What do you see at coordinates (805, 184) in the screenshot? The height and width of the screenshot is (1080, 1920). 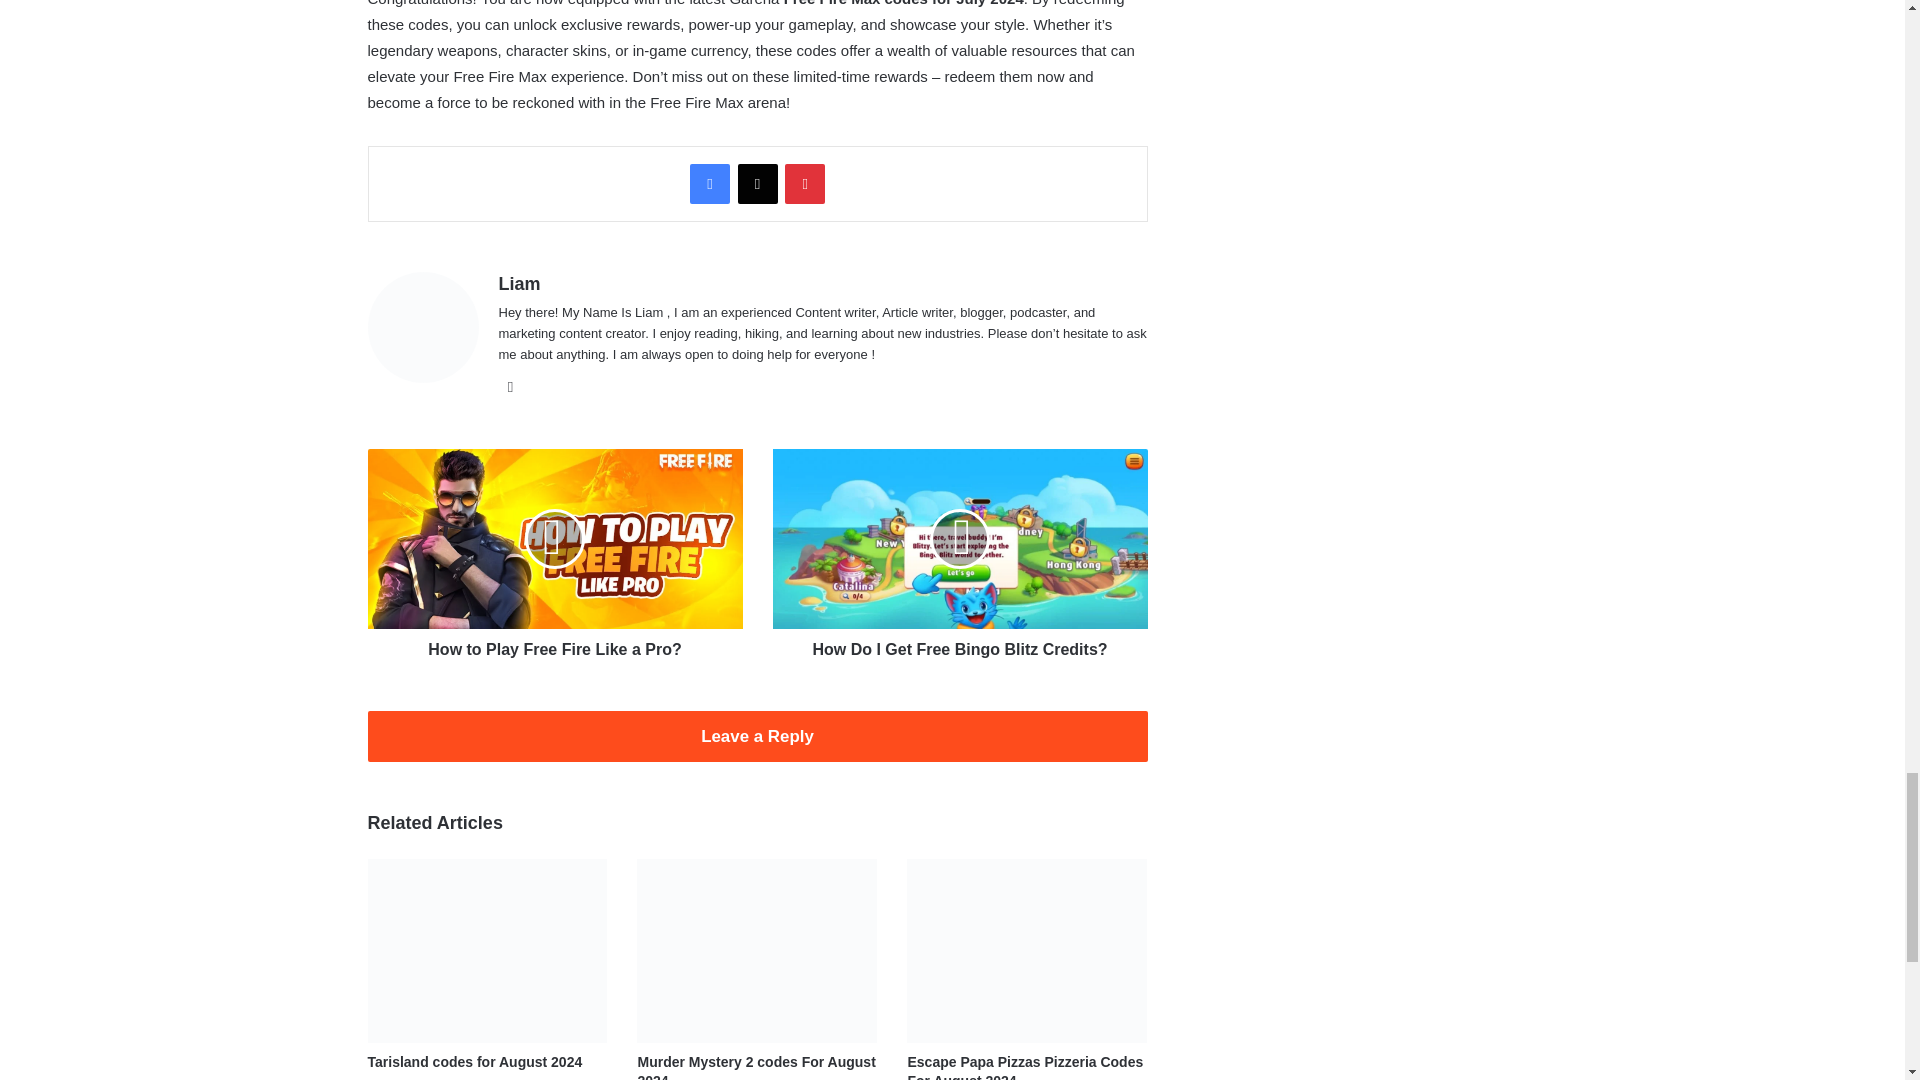 I see `Pinterest` at bounding box center [805, 184].